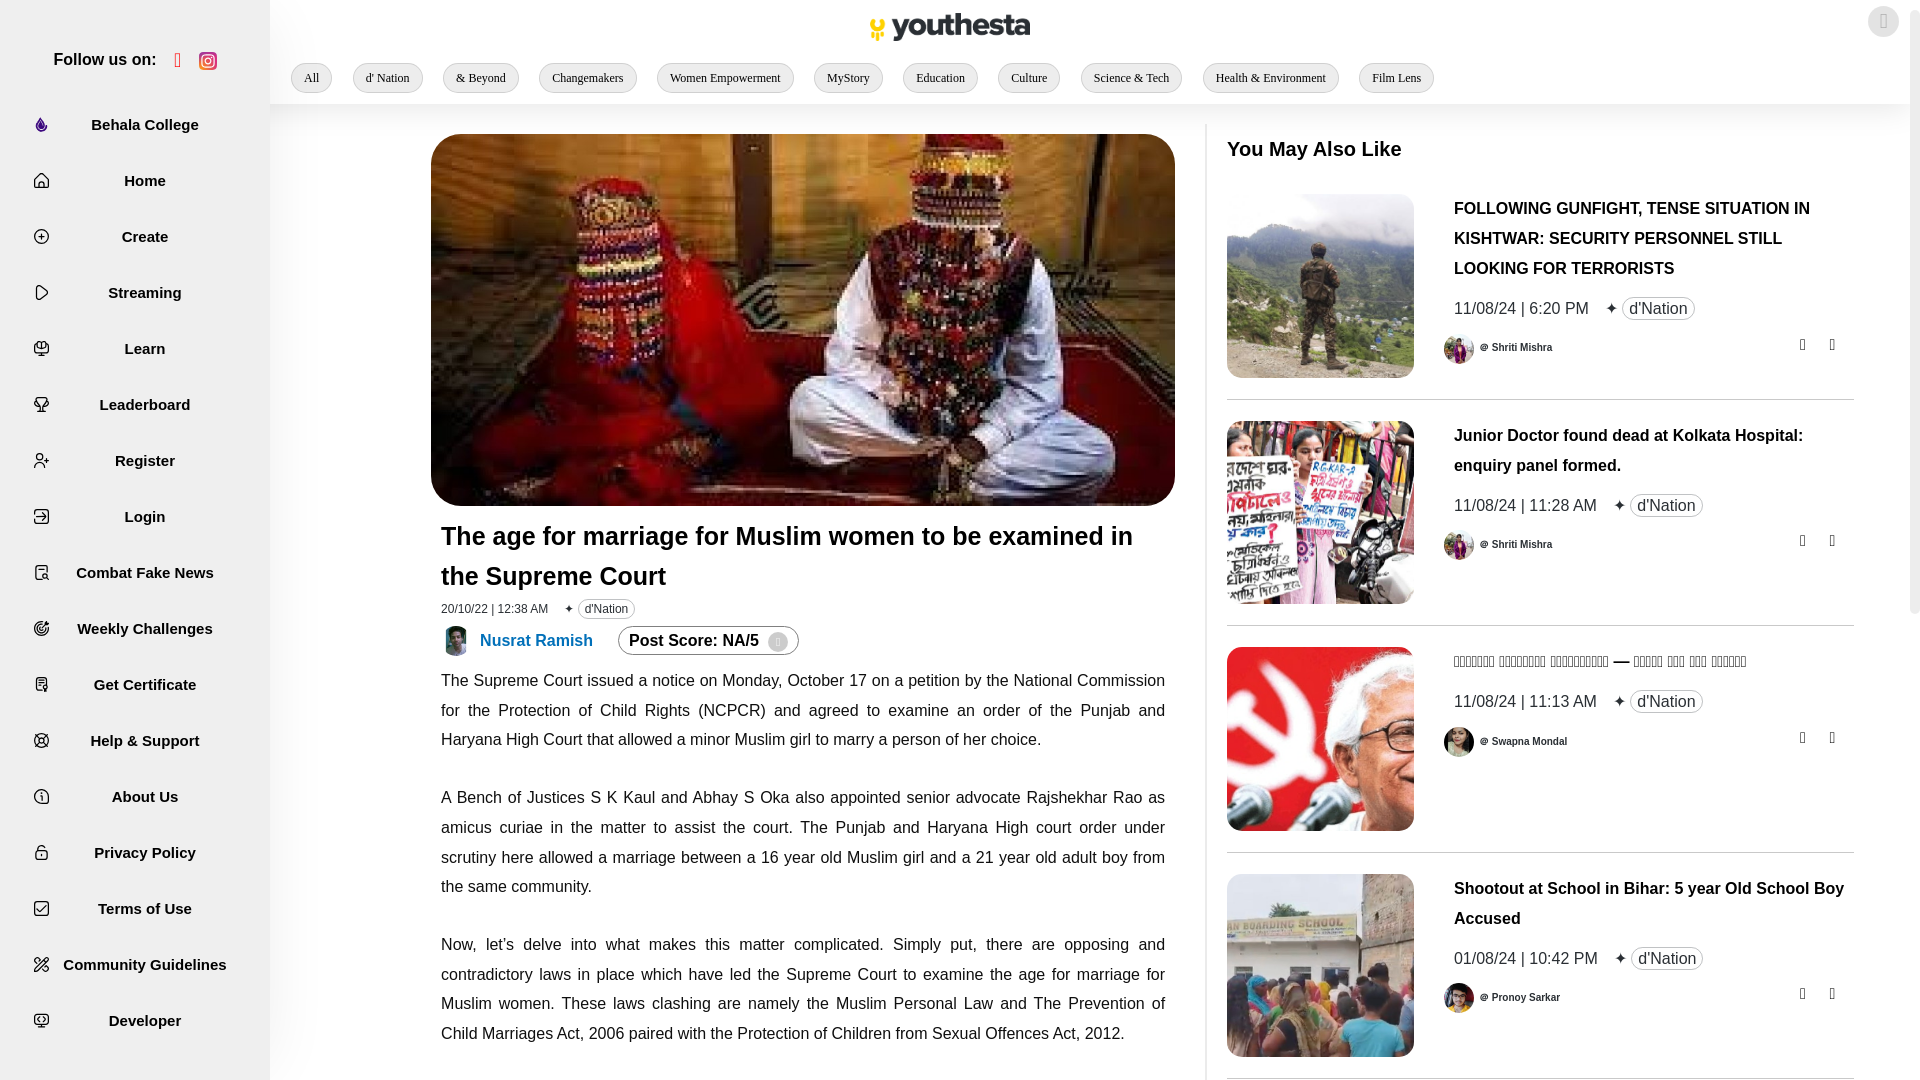 Image resolution: width=1920 pixels, height=1080 pixels. What do you see at coordinates (134, 1022) in the screenshot?
I see `Developer` at bounding box center [134, 1022].